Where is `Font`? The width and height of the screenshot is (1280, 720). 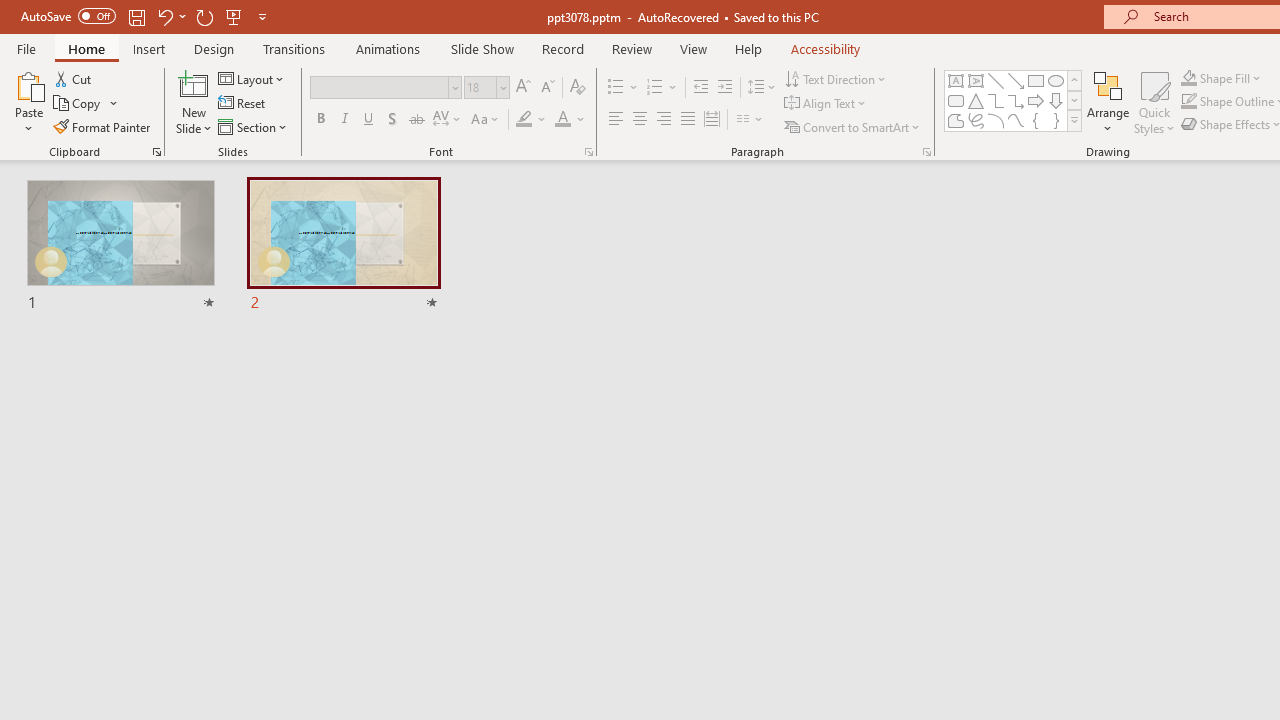
Font is located at coordinates (386, 88).